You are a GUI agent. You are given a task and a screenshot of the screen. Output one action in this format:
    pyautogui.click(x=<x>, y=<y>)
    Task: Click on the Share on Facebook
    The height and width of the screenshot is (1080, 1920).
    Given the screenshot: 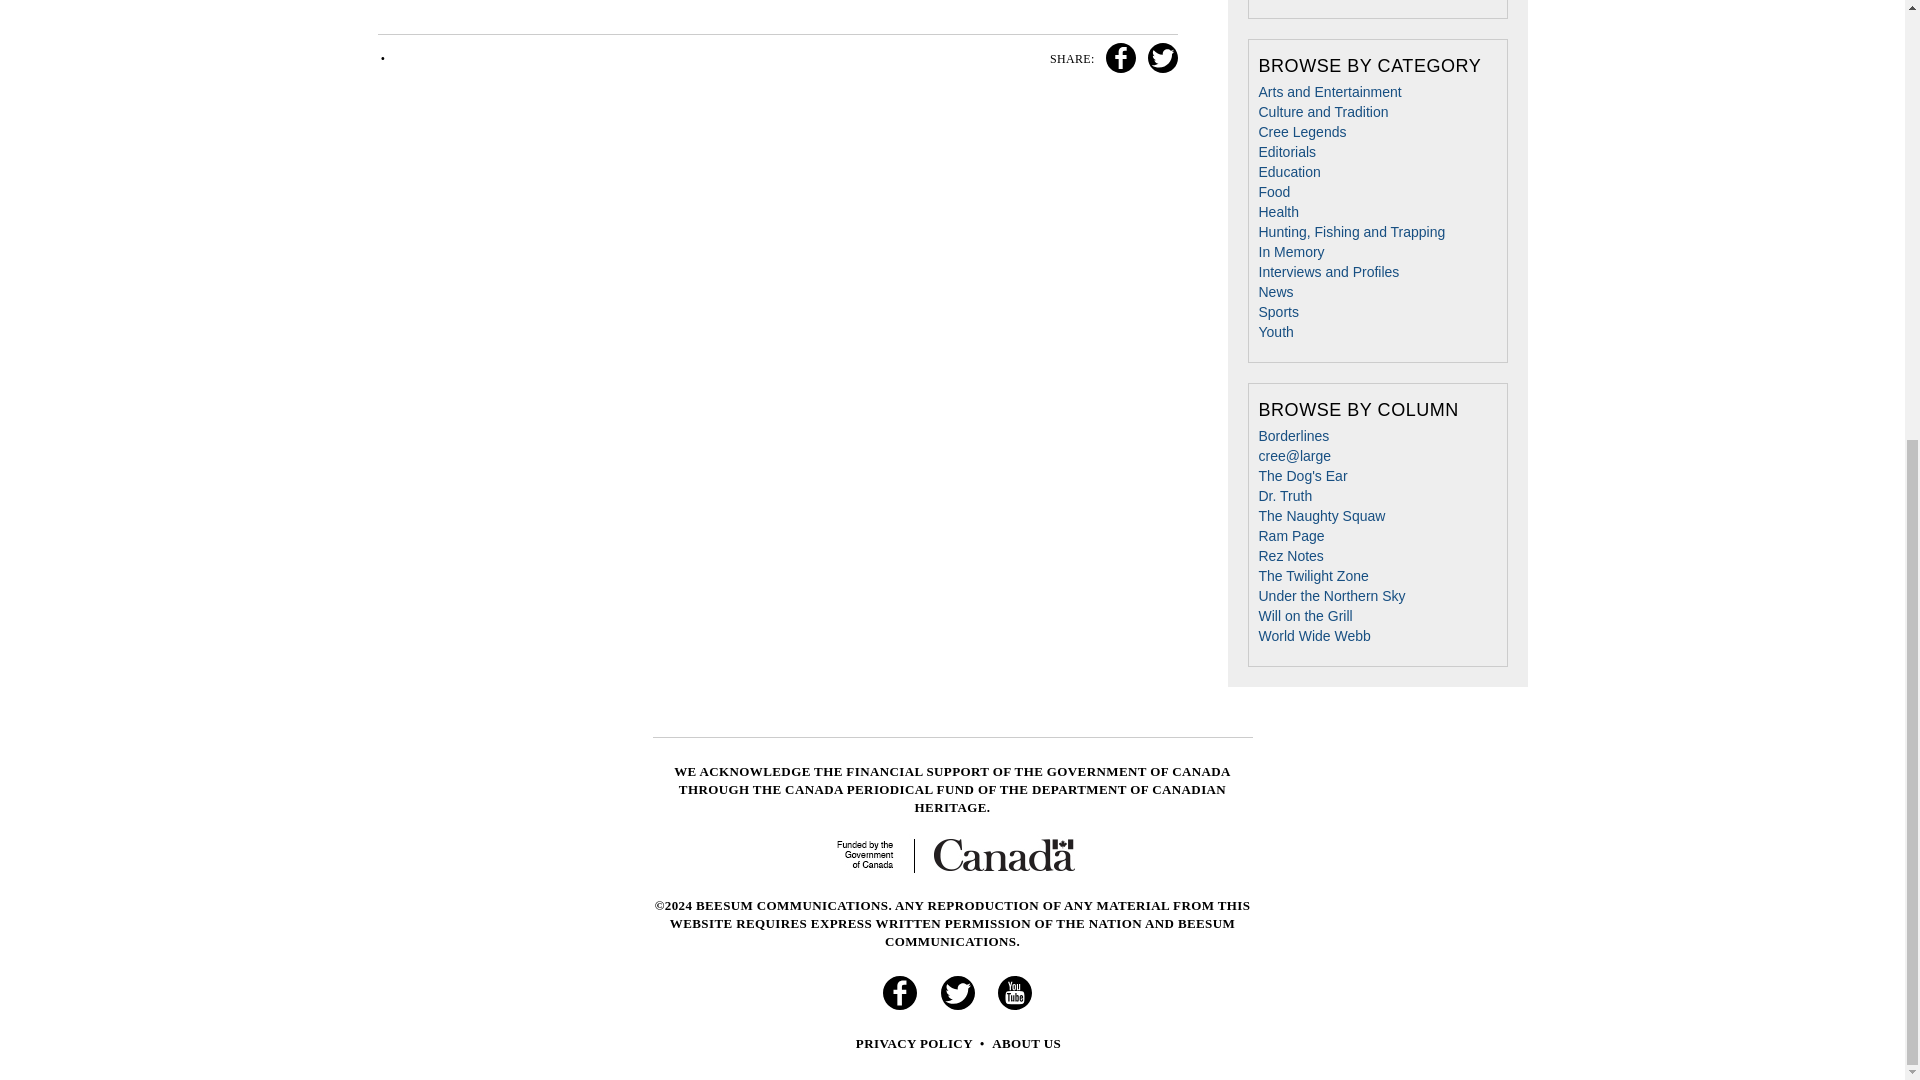 What is the action you would take?
    pyautogui.click(x=1118, y=58)
    